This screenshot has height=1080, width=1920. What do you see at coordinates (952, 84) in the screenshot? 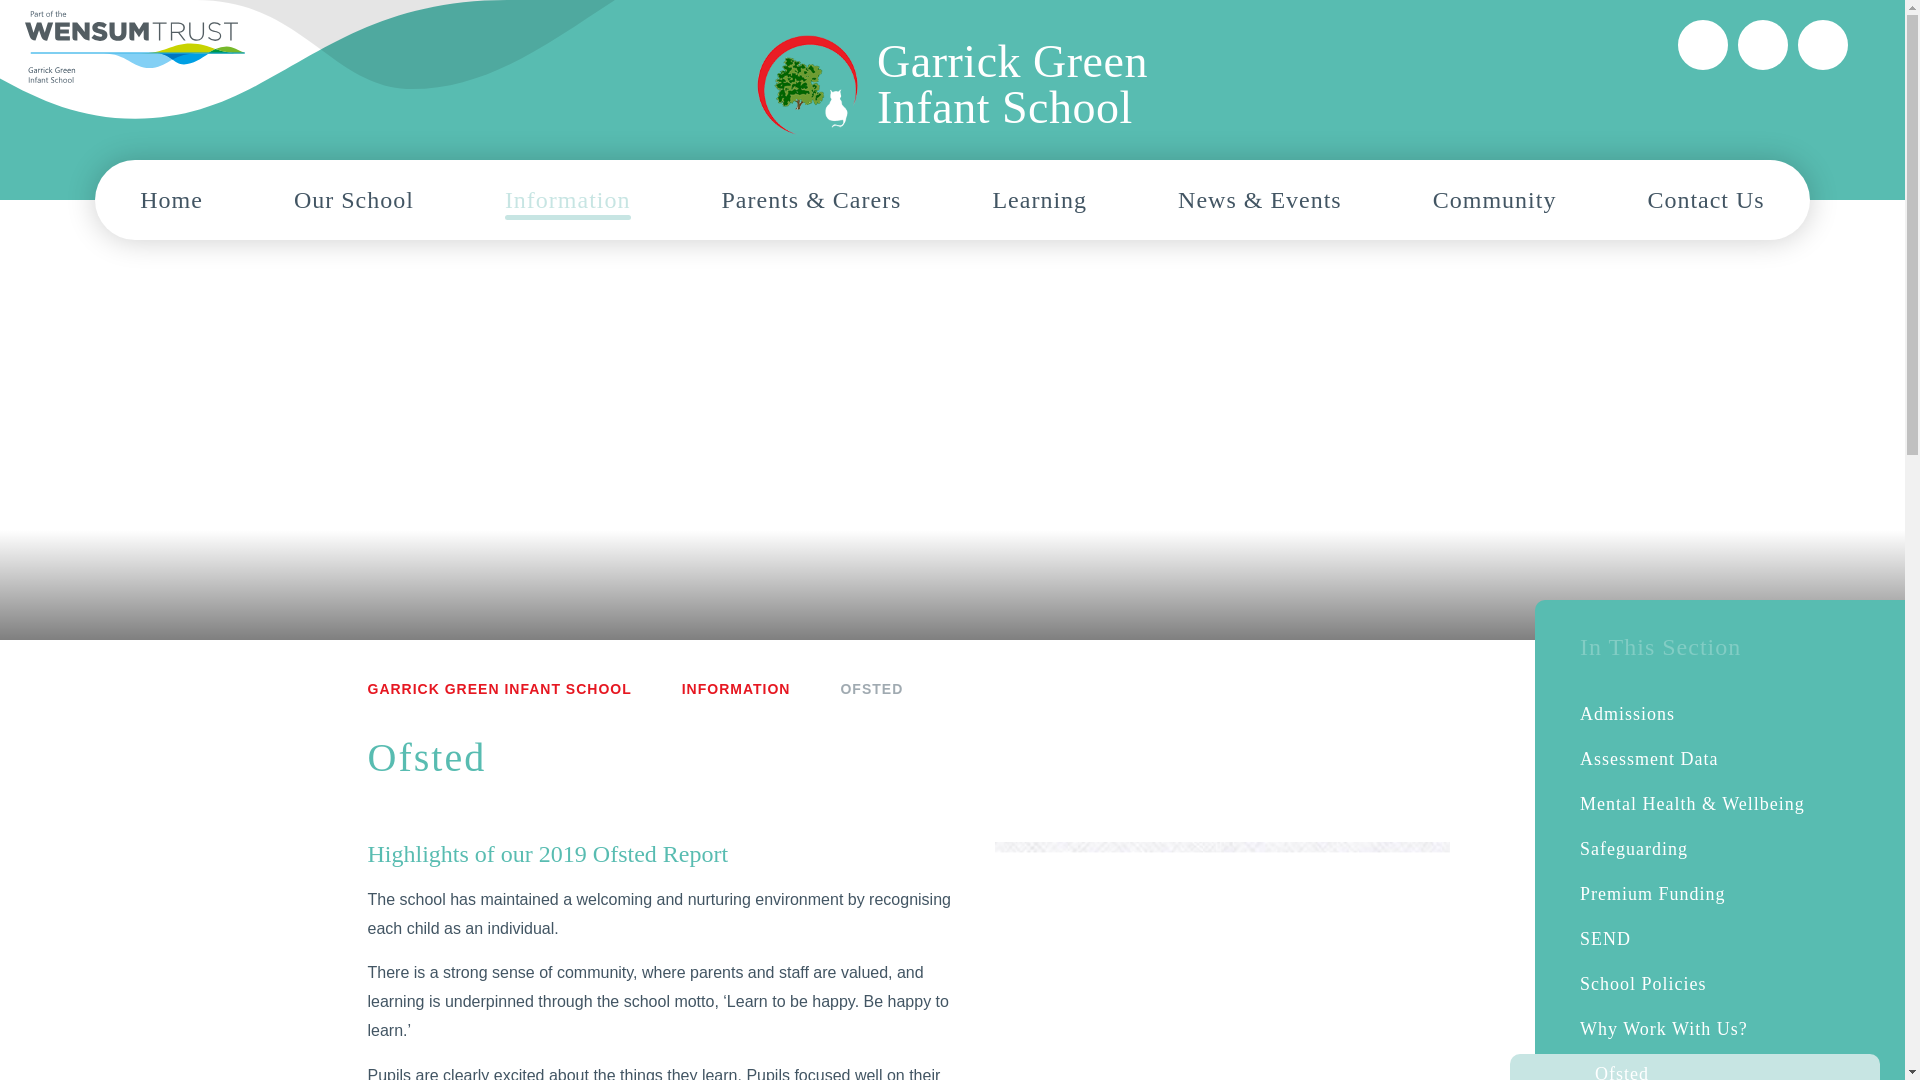
I see `Home` at bounding box center [952, 84].